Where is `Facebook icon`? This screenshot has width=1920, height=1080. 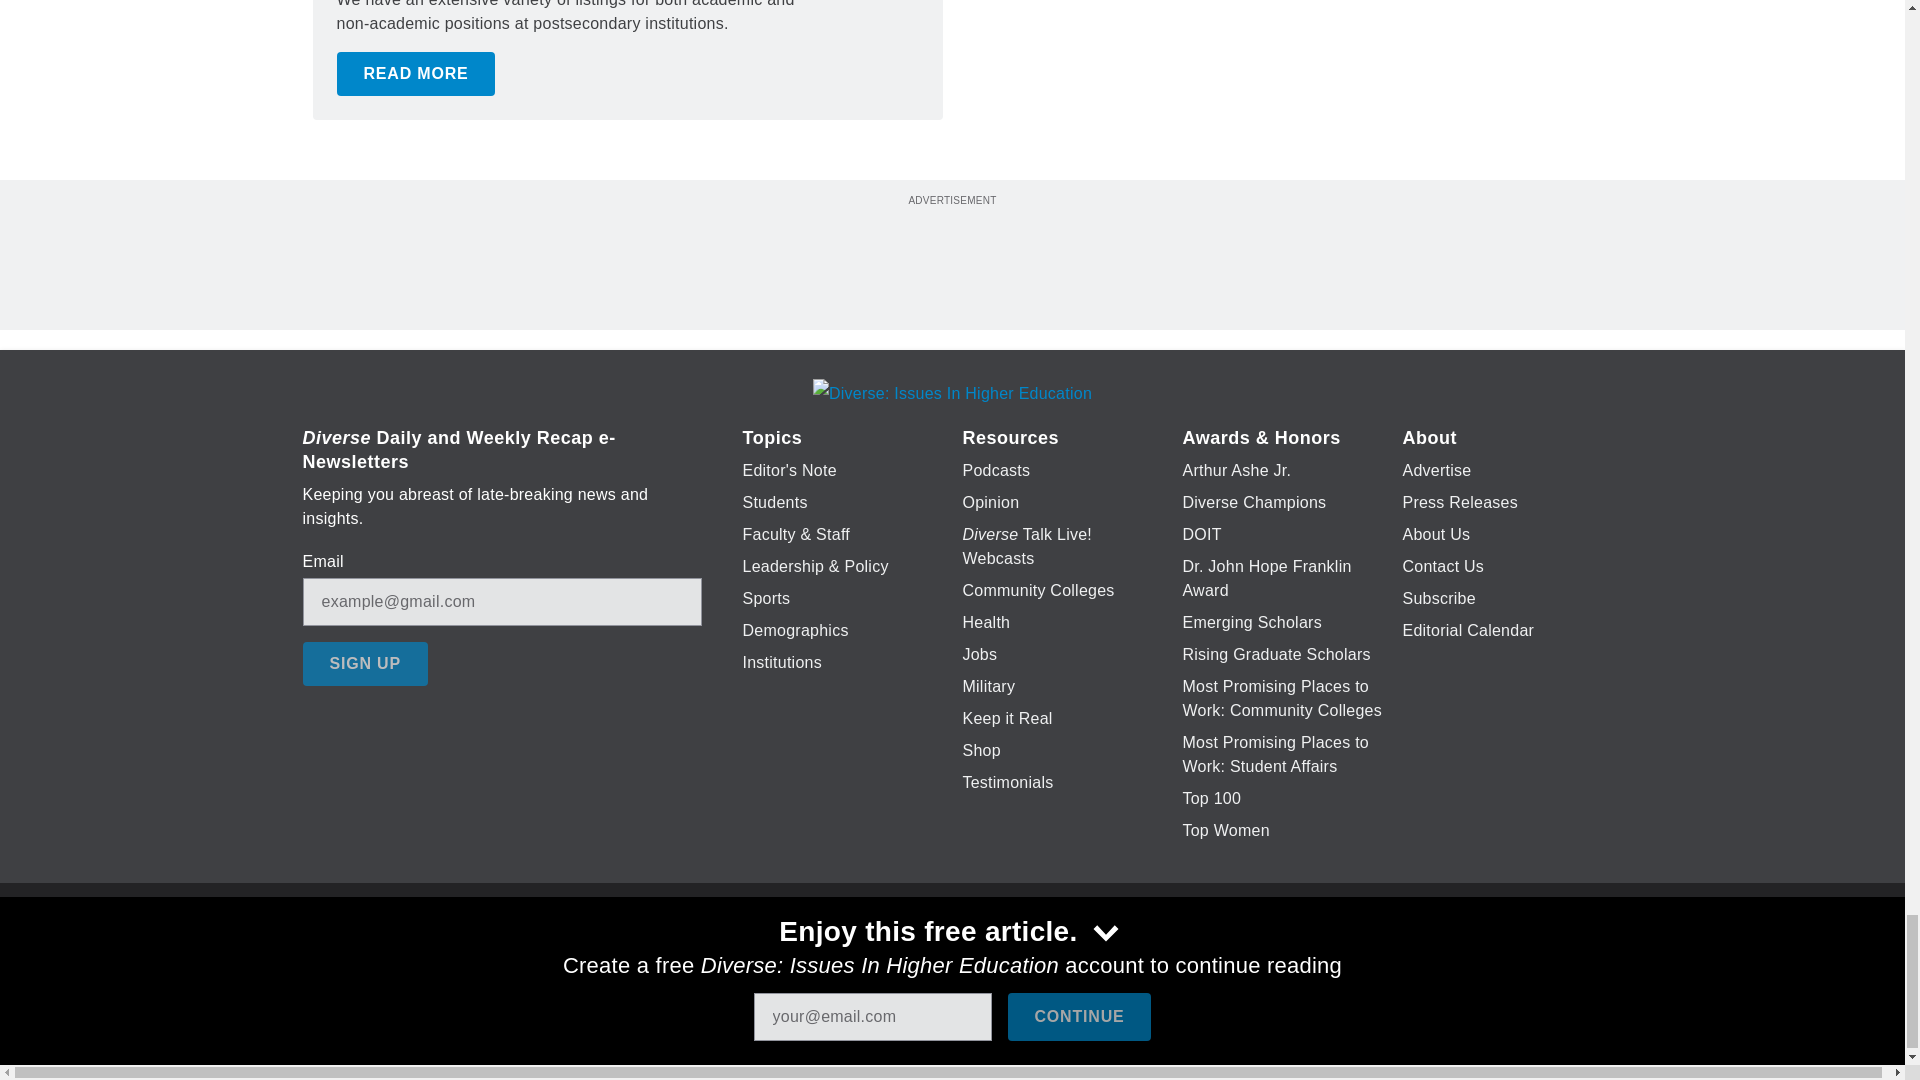 Facebook icon is located at coordinates (838, 958).